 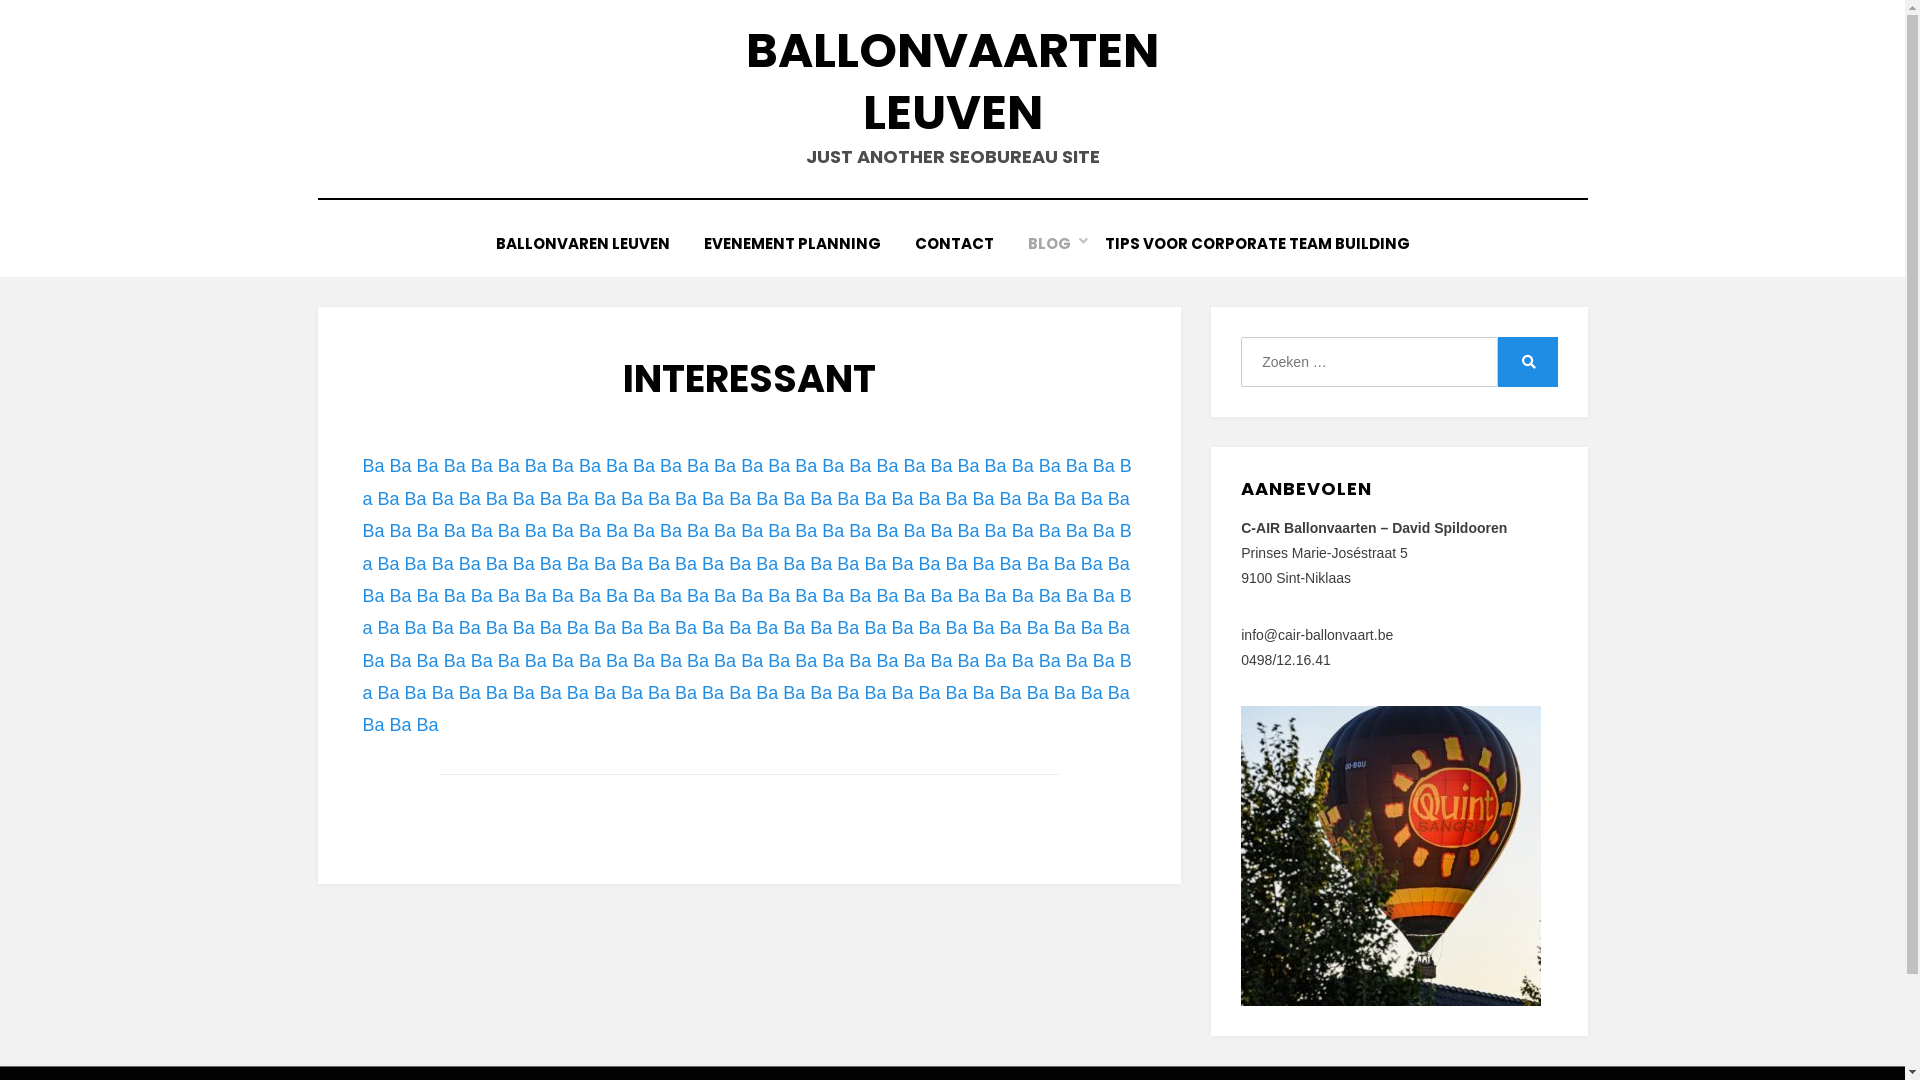 What do you see at coordinates (740, 564) in the screenshot?
I see `Ba` at bounding box center [740, 564].